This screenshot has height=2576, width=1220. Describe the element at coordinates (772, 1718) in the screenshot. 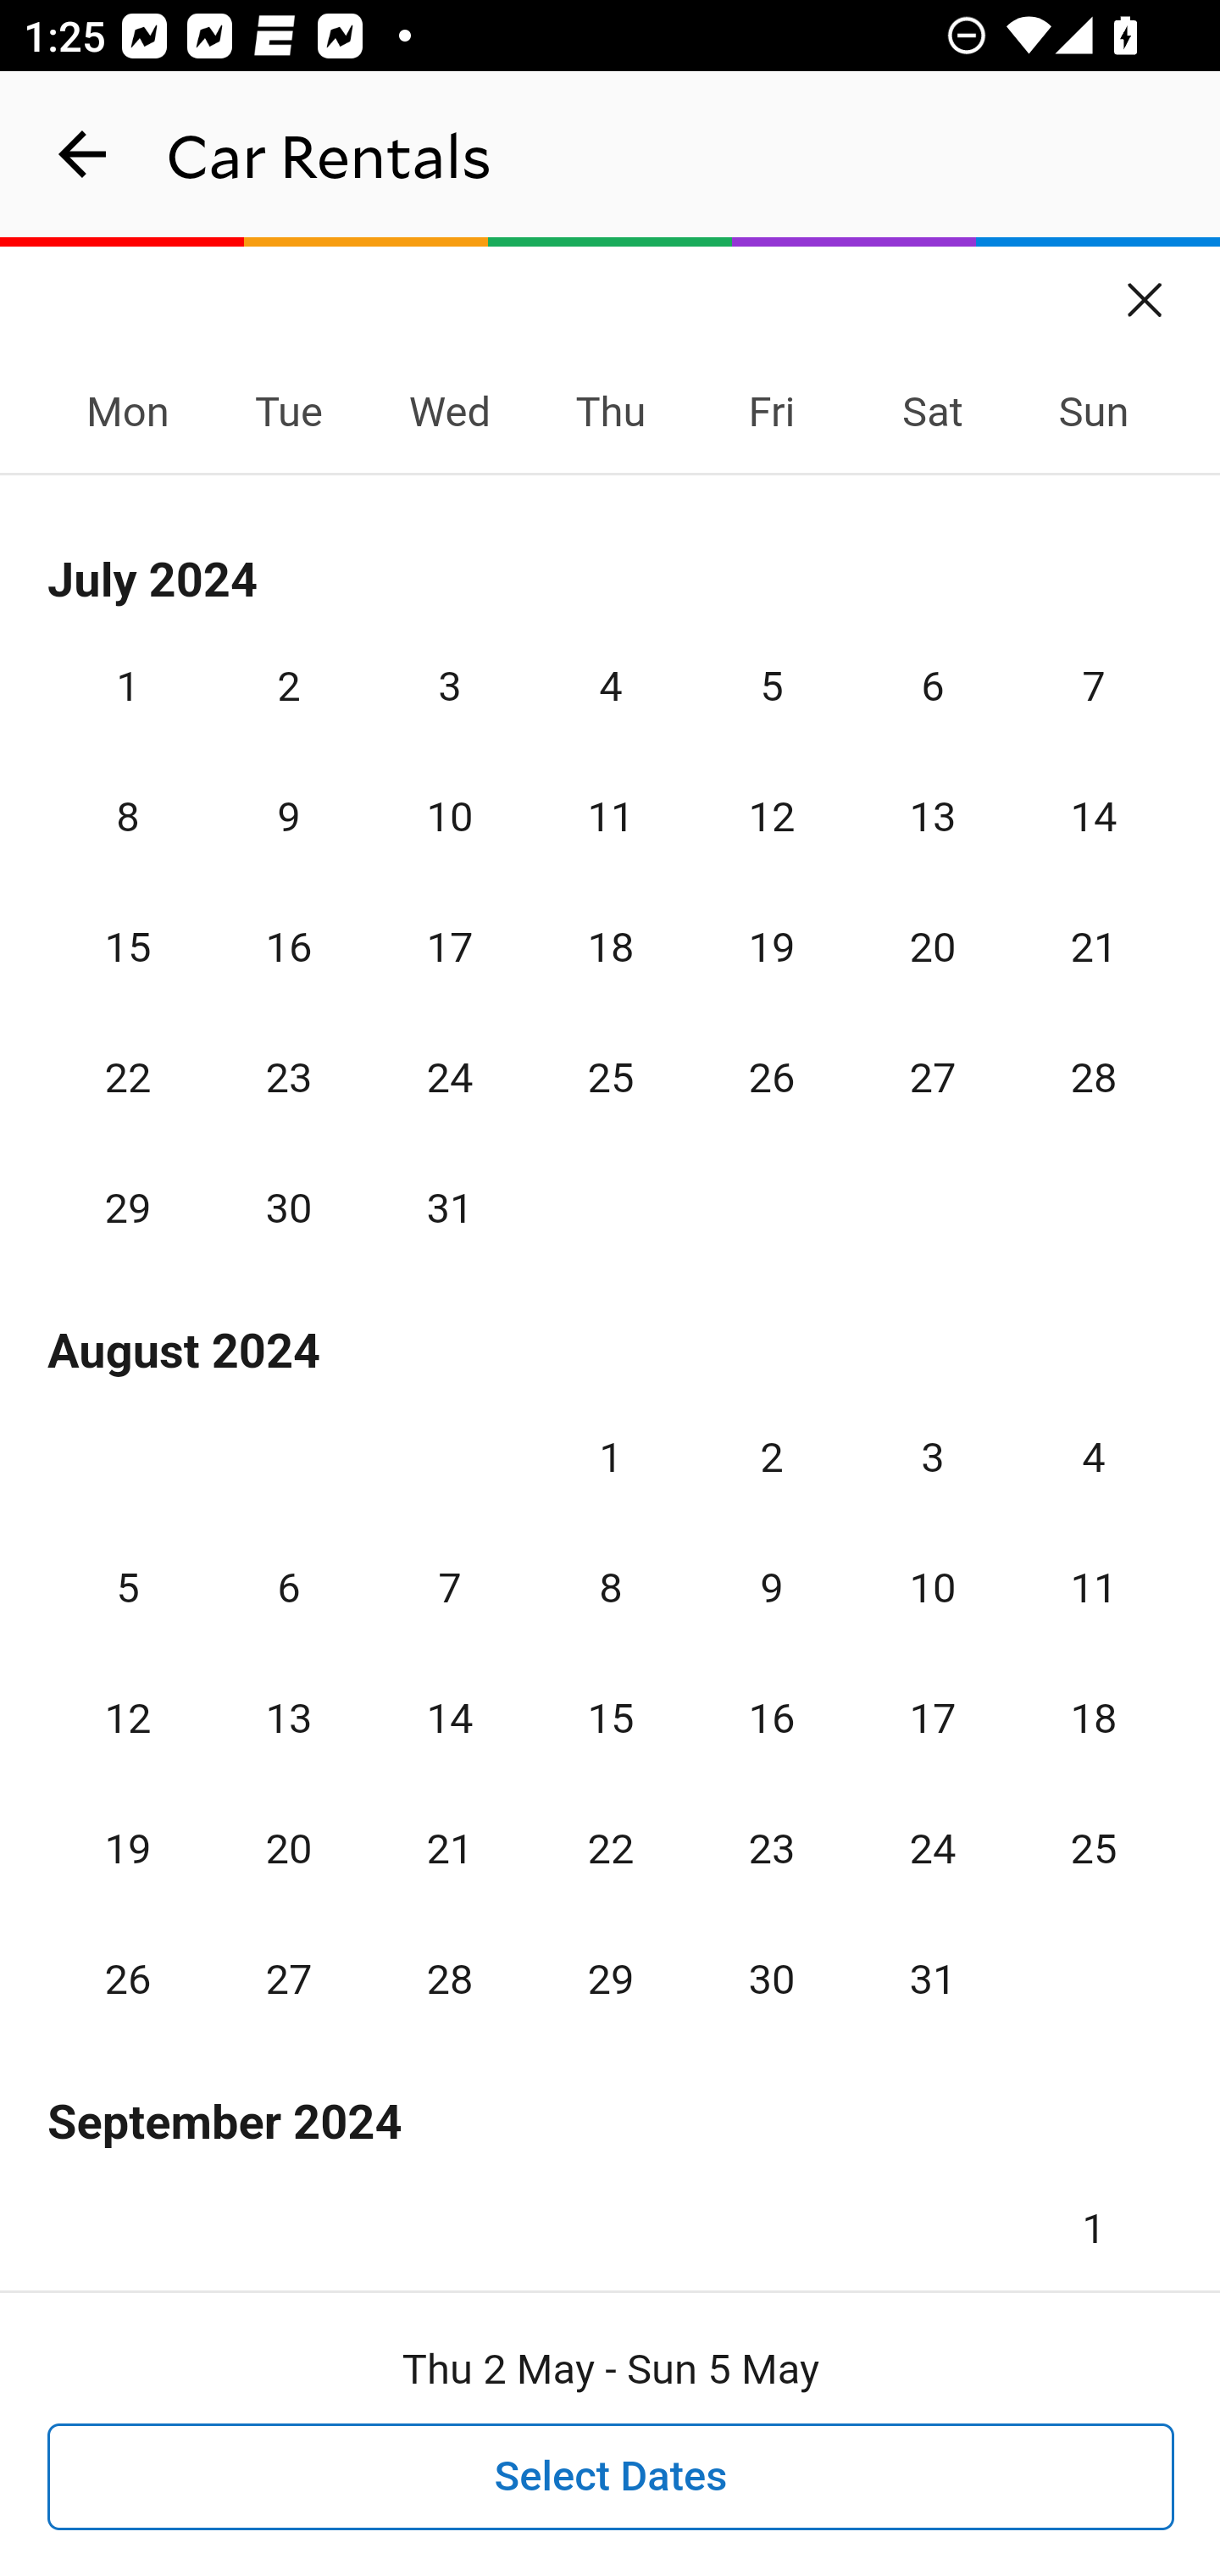

I see `16 August 2024` at that location.